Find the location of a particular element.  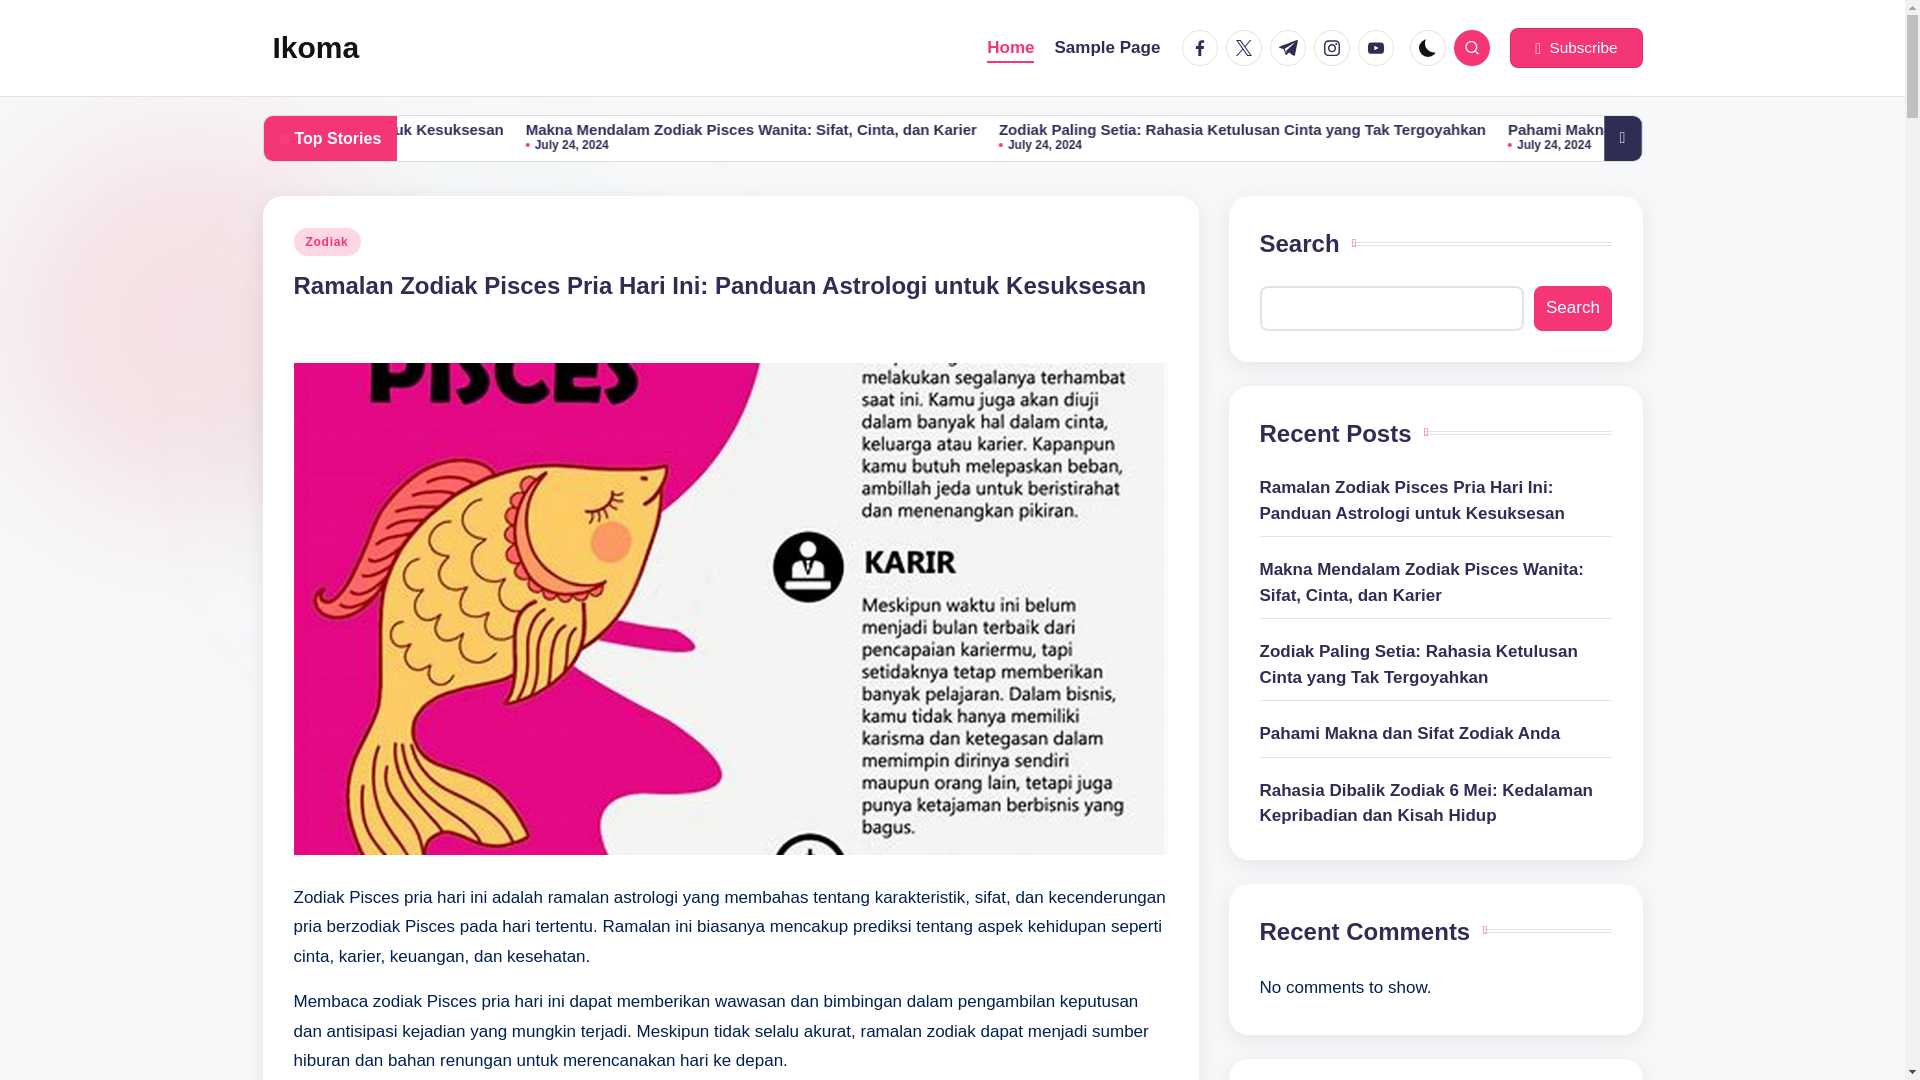

Ikoma is located at coordinates (316, 48).